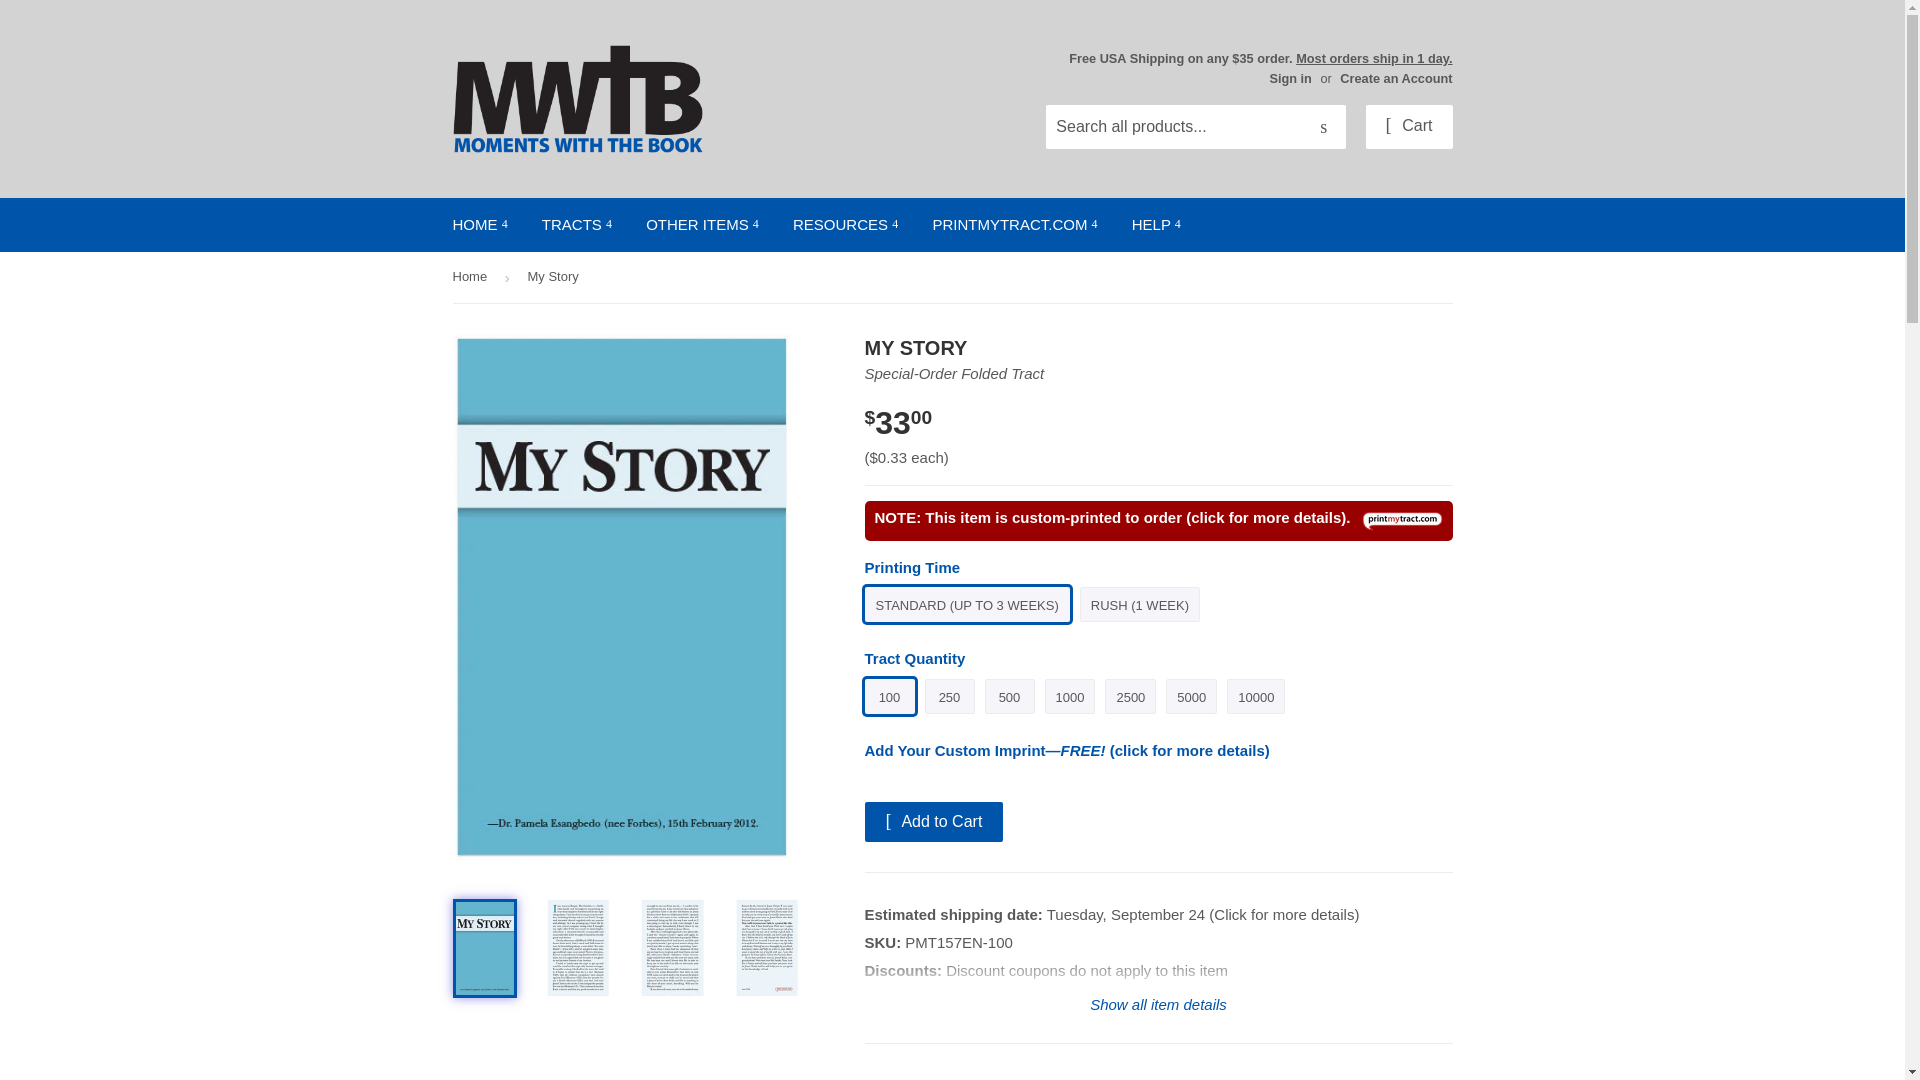 Image resolution: width=1920 pixels, height=1080 pixels. What do you see at coordinates (1014, 224) in the screenshot?
I see `PRINTMYTRACT.COM` at bounding box center [1014, 224].